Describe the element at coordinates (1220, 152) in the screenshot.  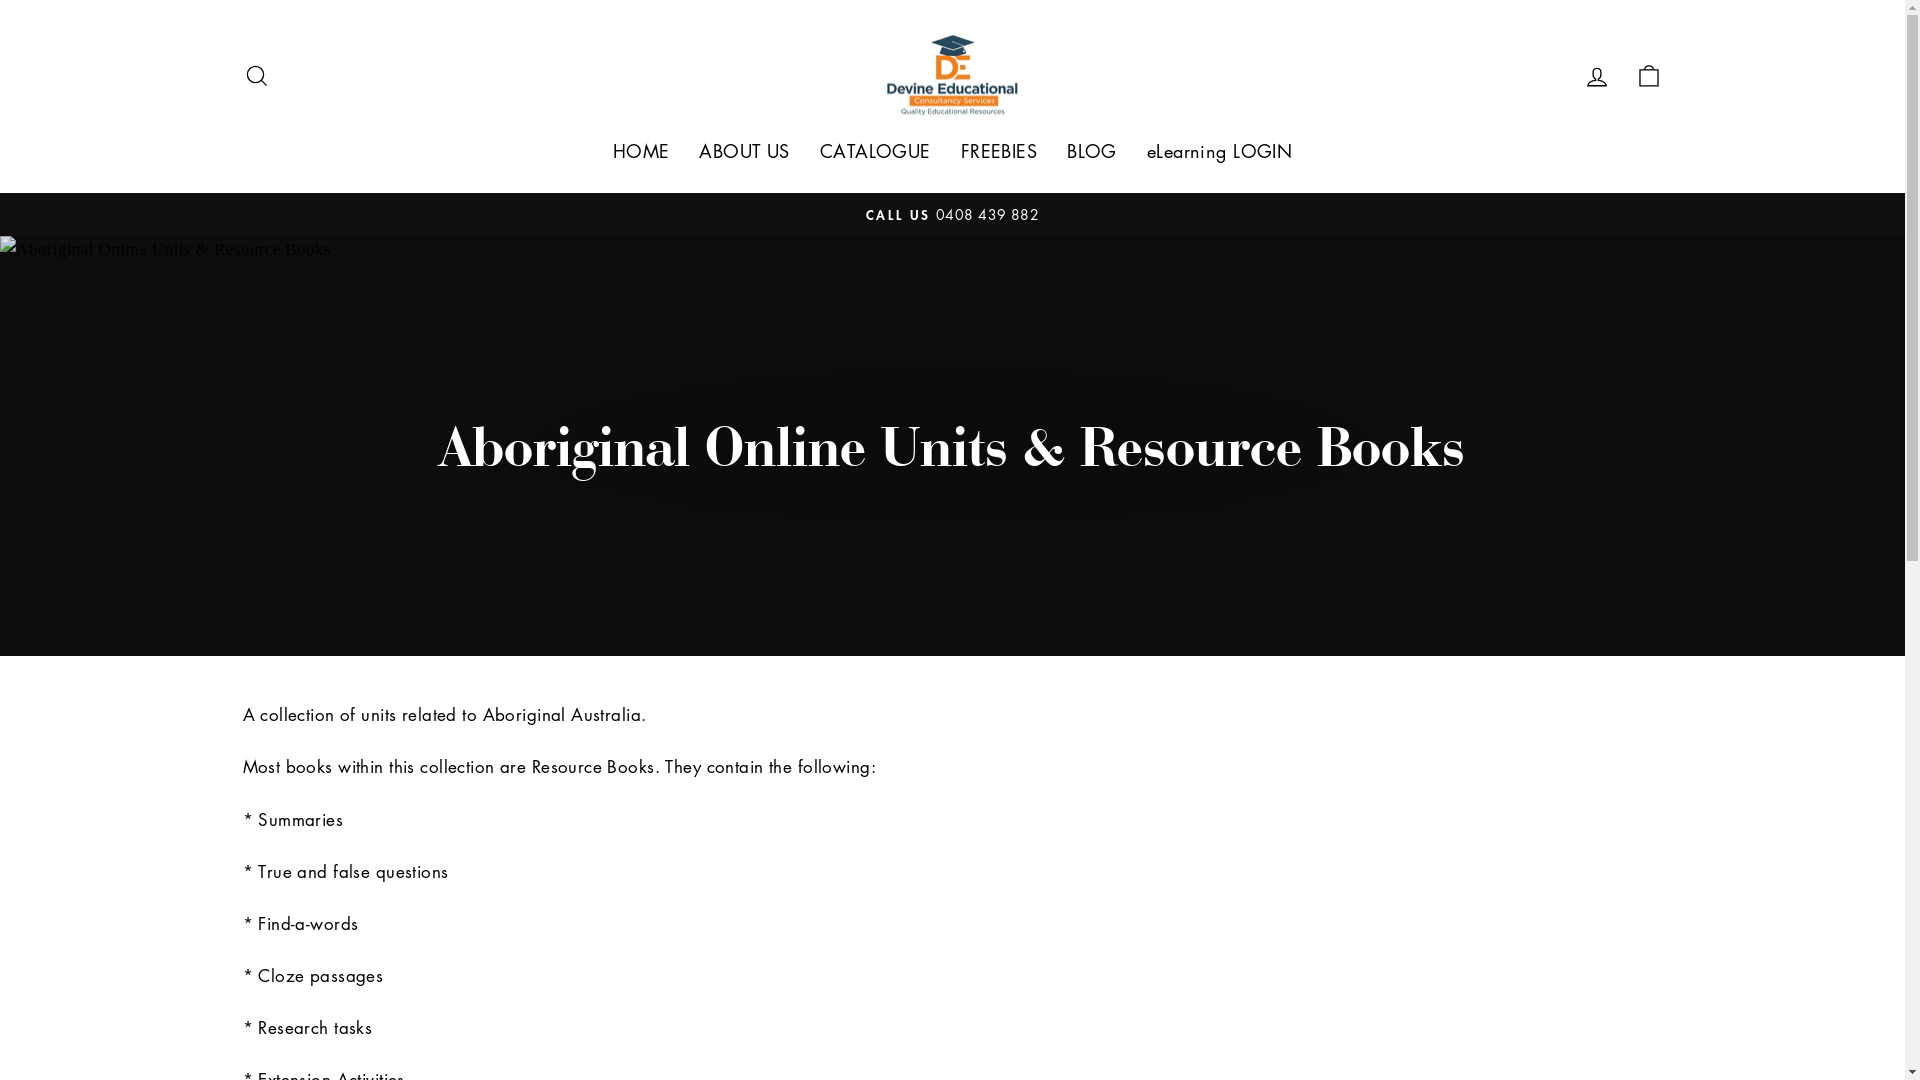
I see `eLearning LOGIN` at that location.